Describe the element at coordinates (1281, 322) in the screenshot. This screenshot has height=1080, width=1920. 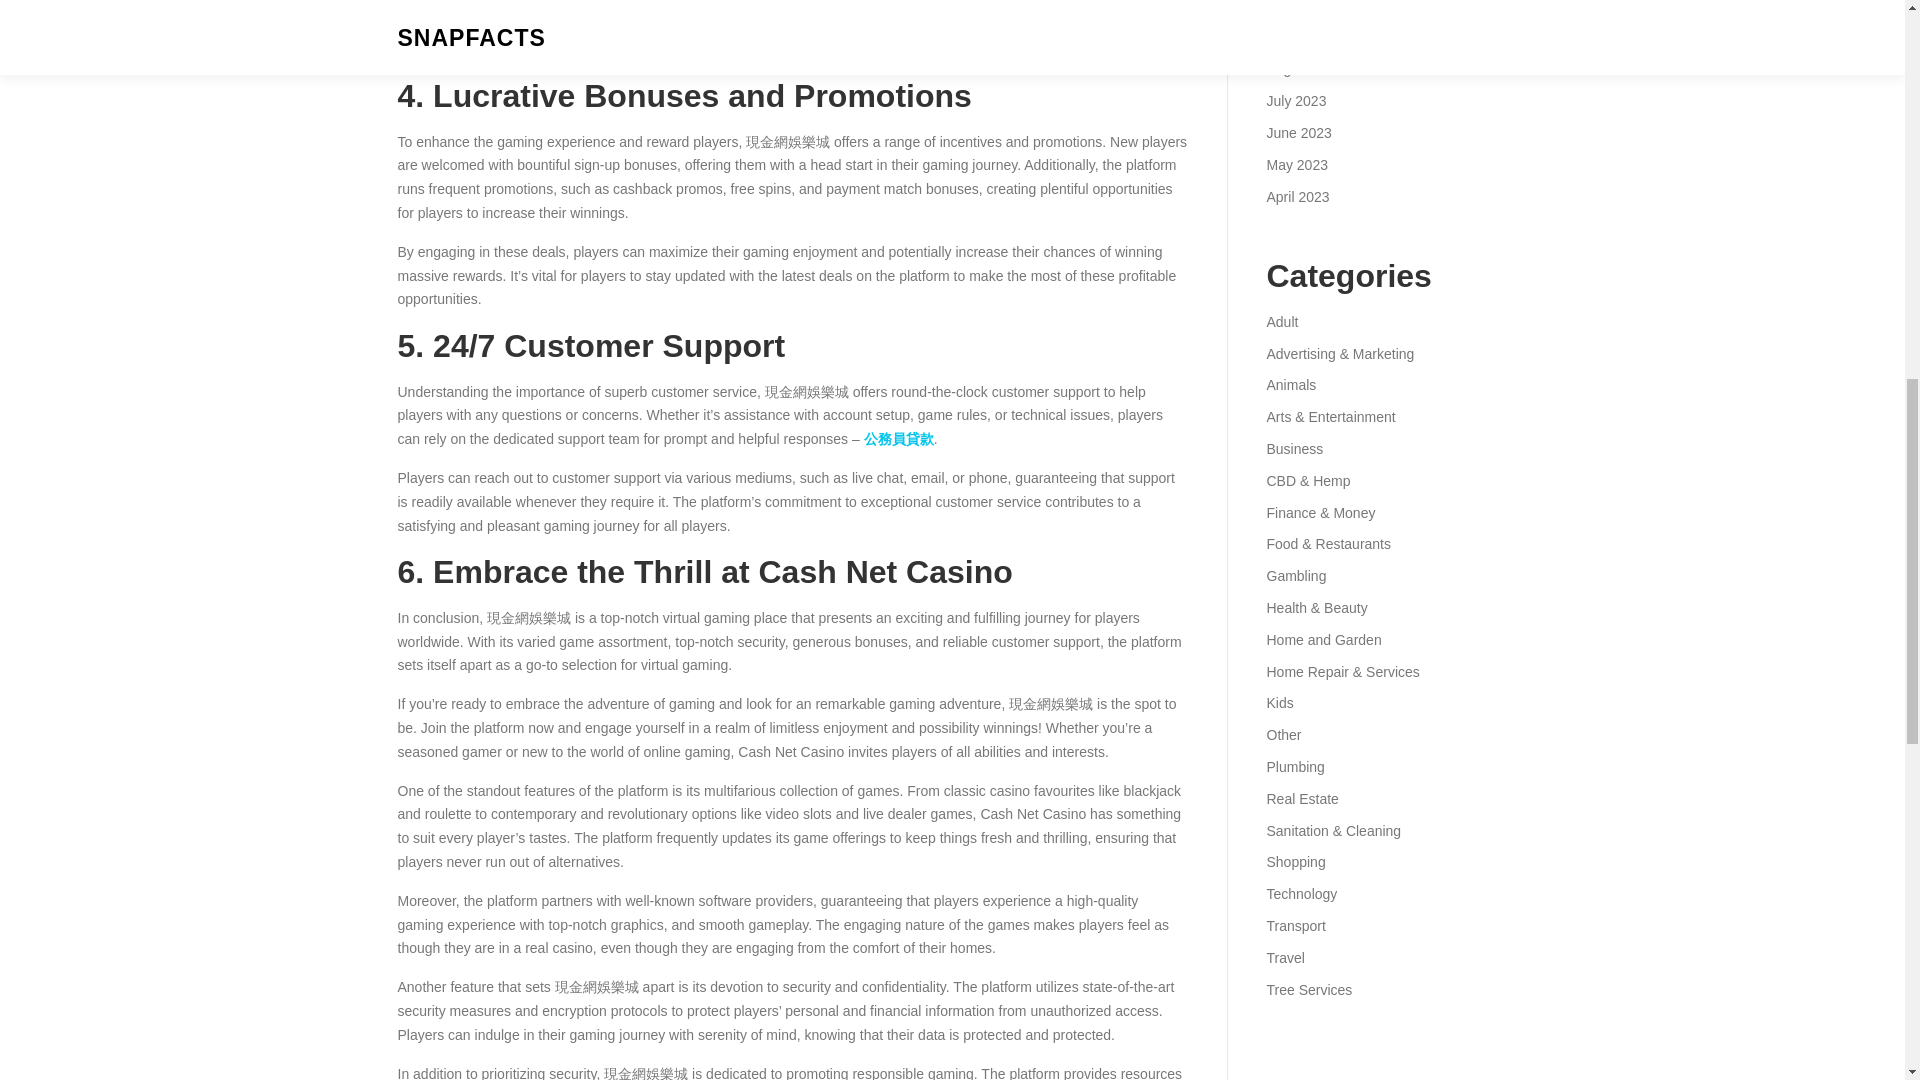
I see `Adult` at that location.